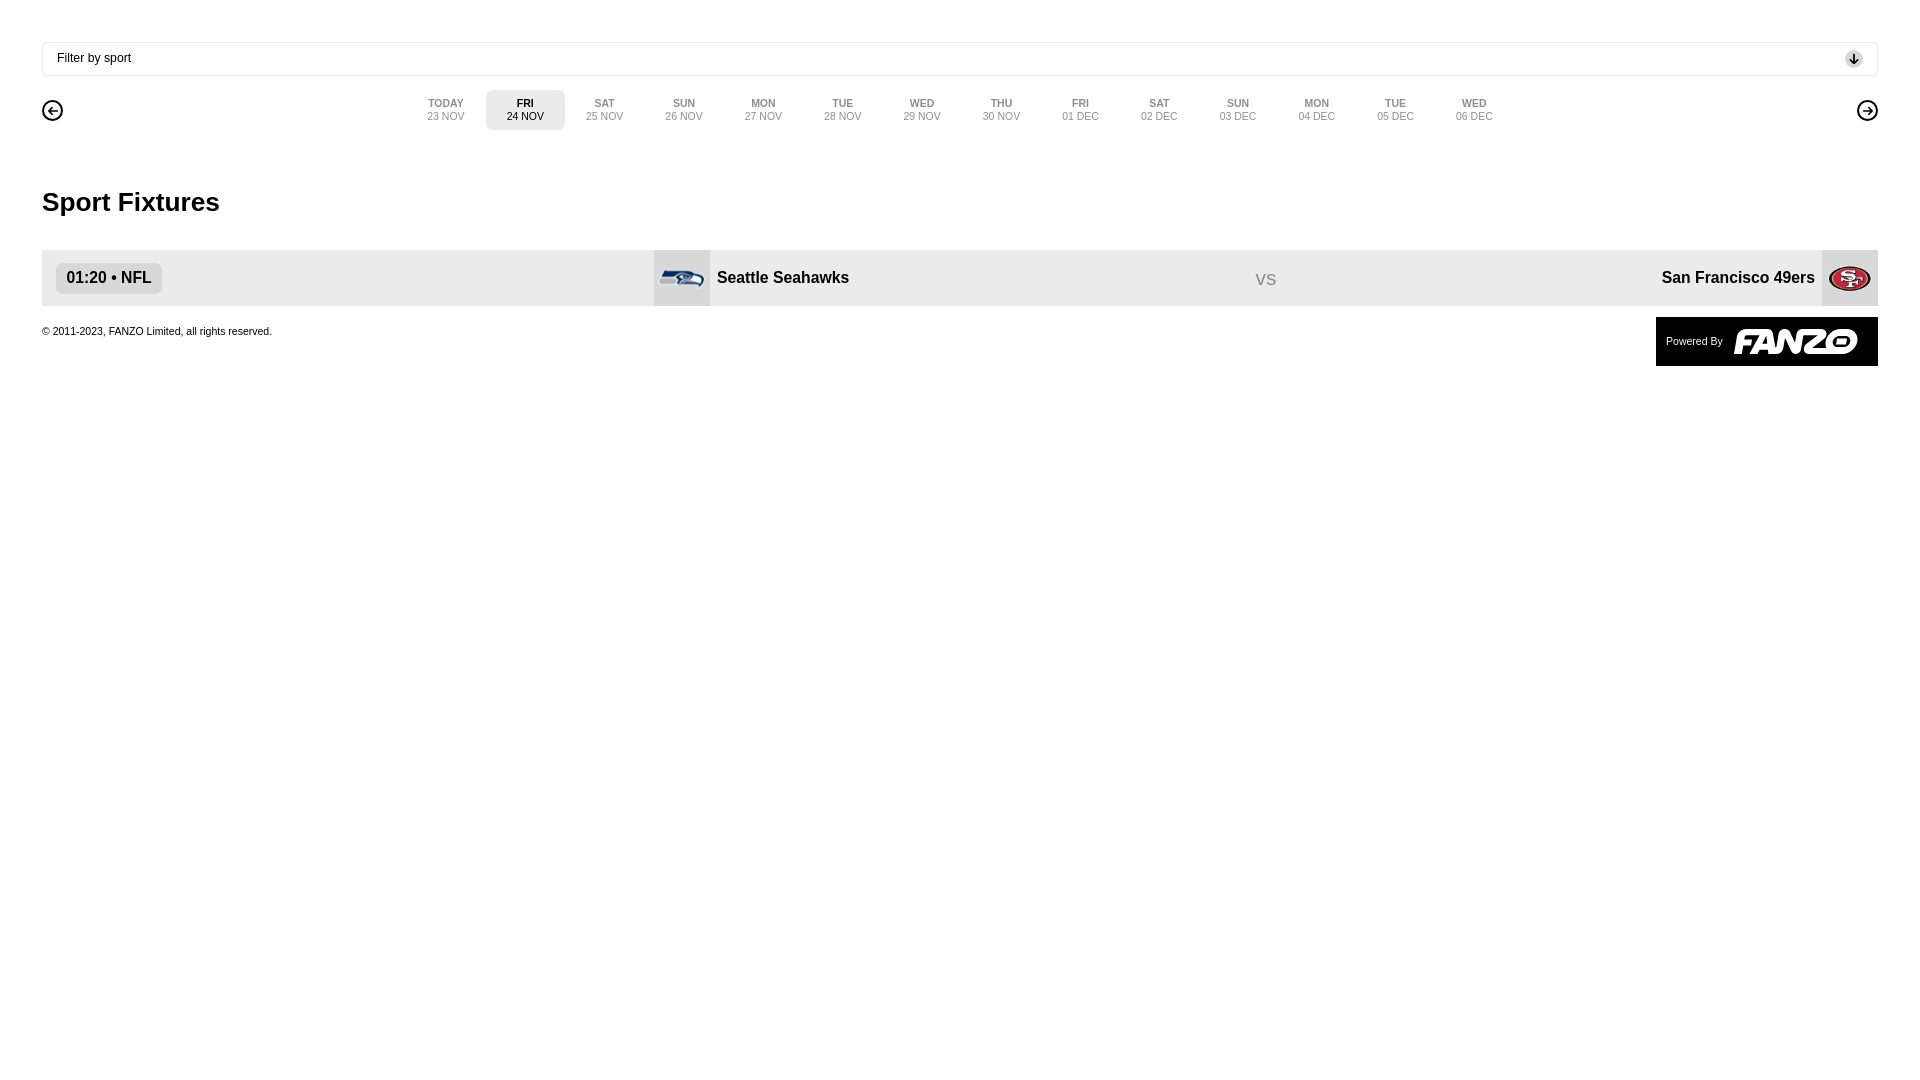 The height and width of the screenshot is (1080, 1920). Describe the element at coordinates (446, 110) in the screenshot. I see `TODAY
23 NOV` at that location.